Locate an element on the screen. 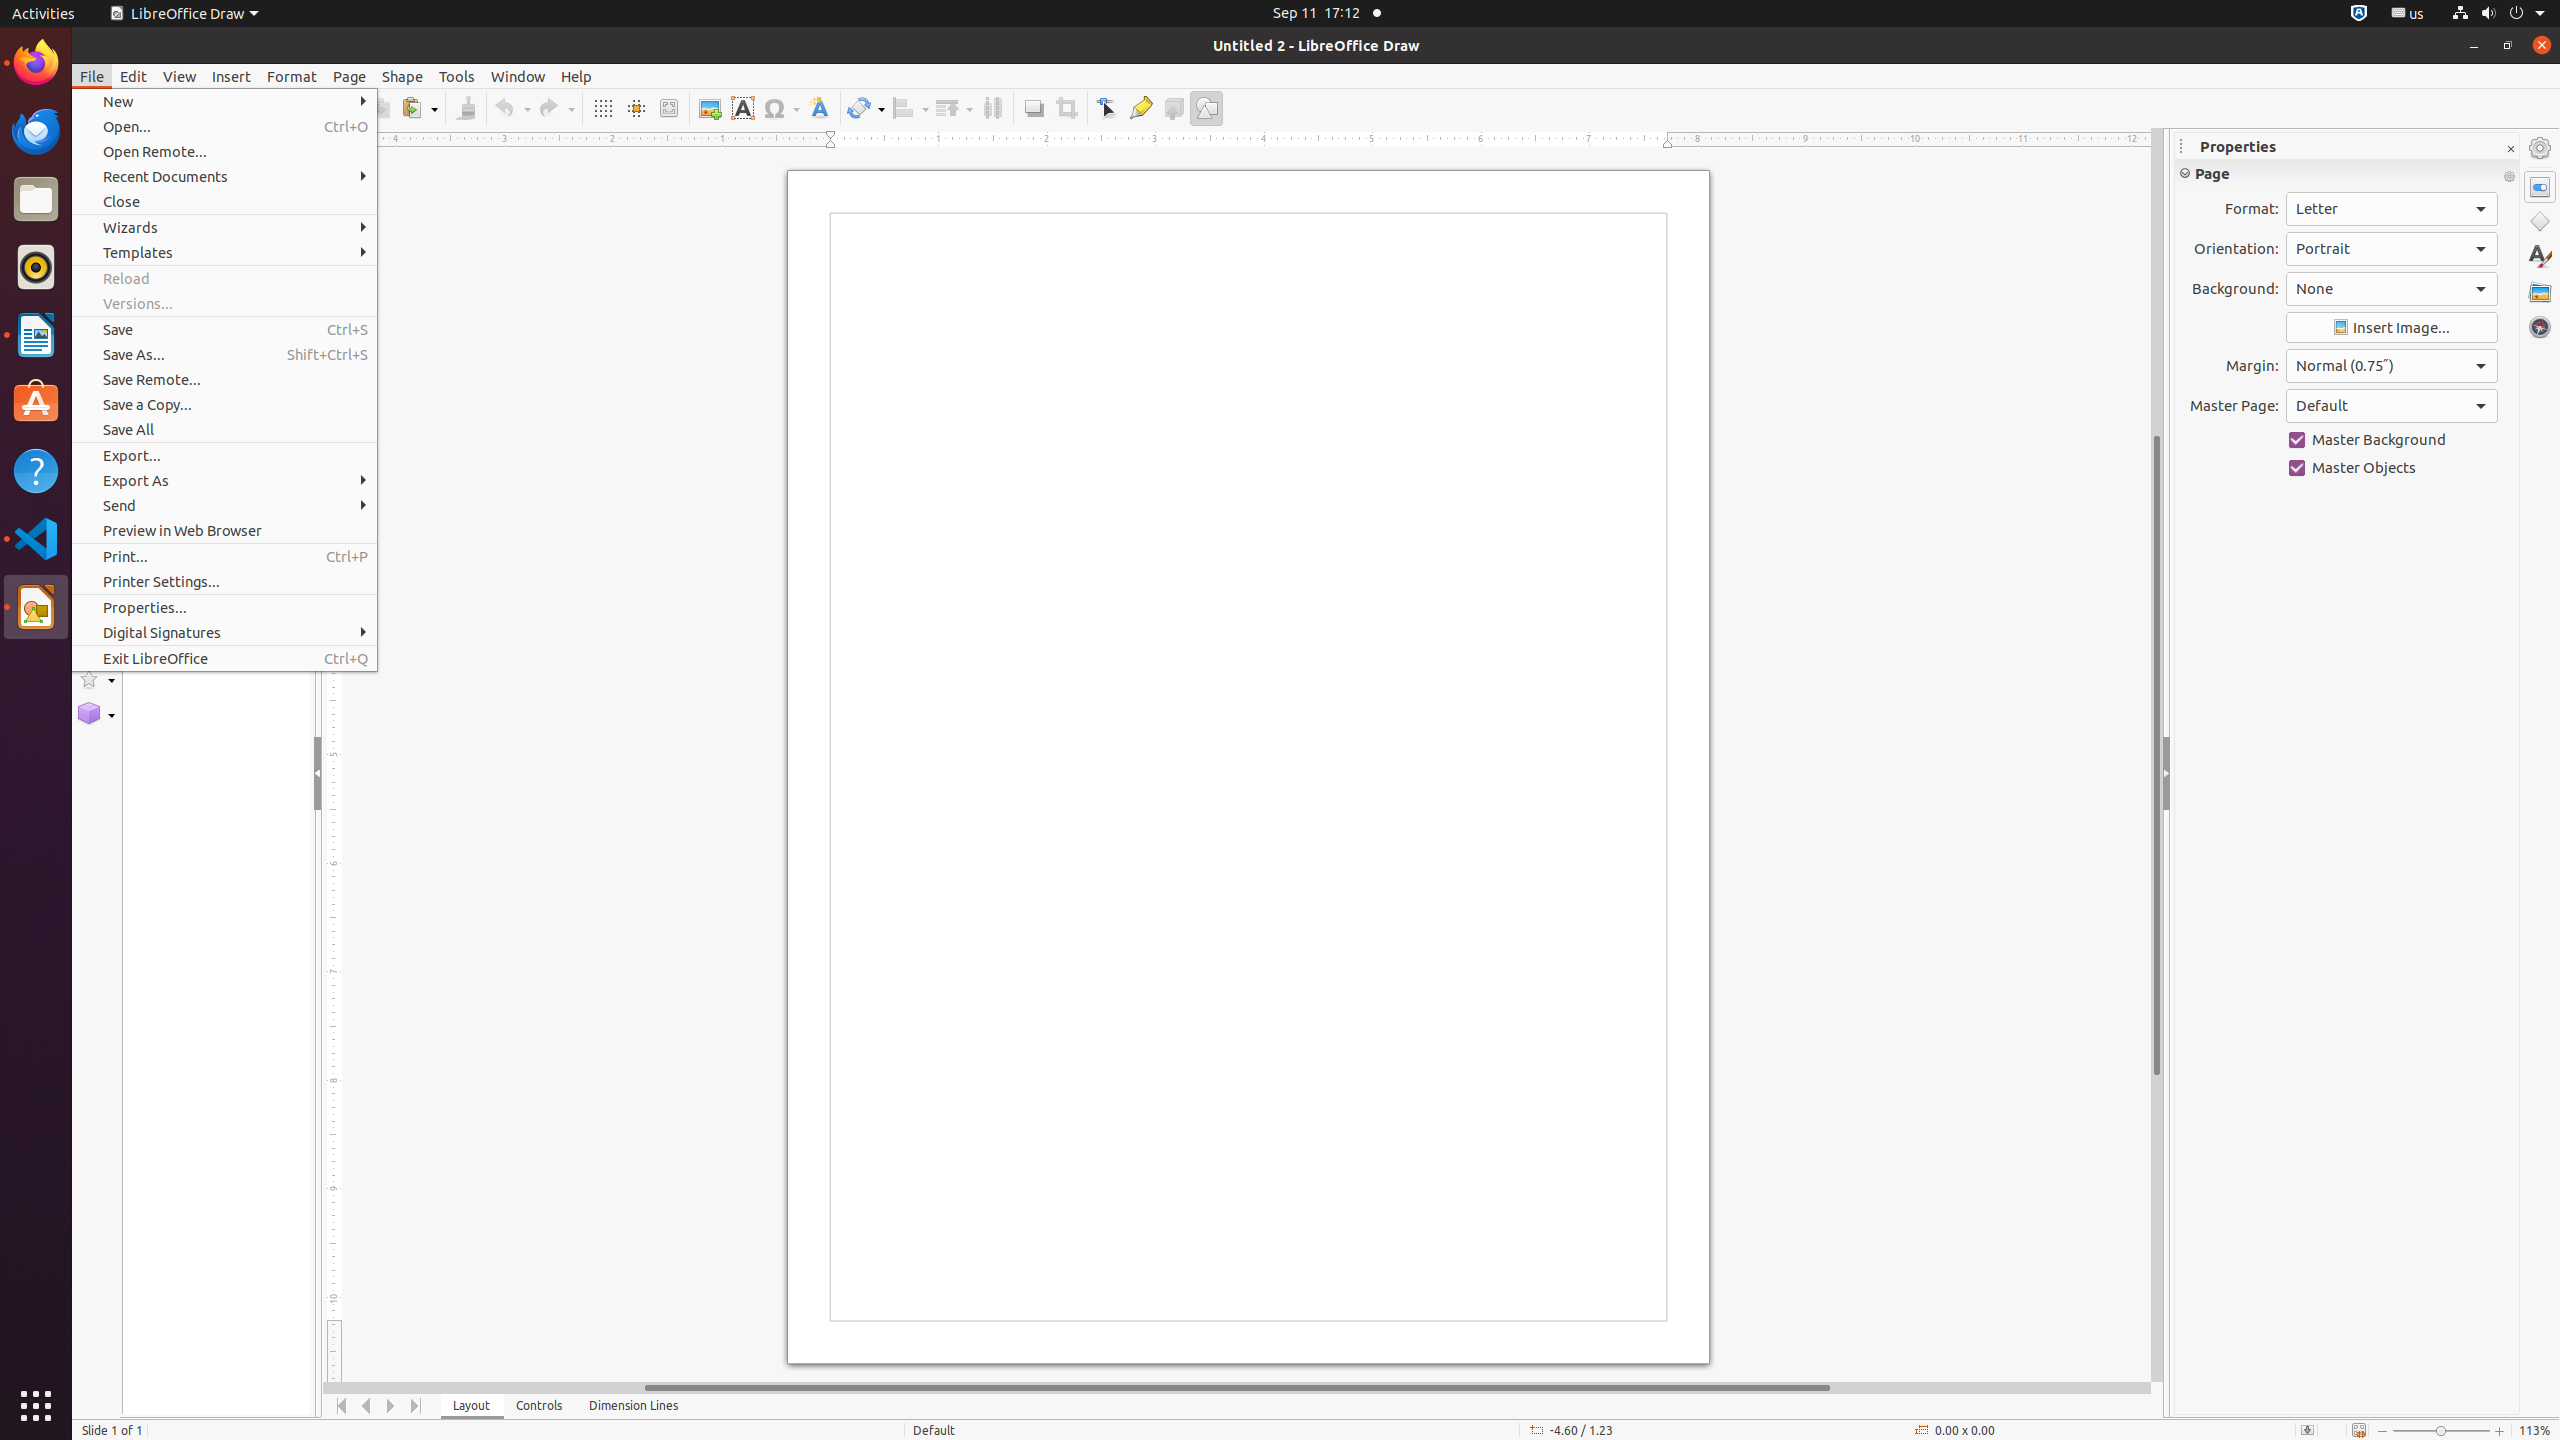 This screenshot has width=2560, height=1440. Send is located at coordinates (224, 506).